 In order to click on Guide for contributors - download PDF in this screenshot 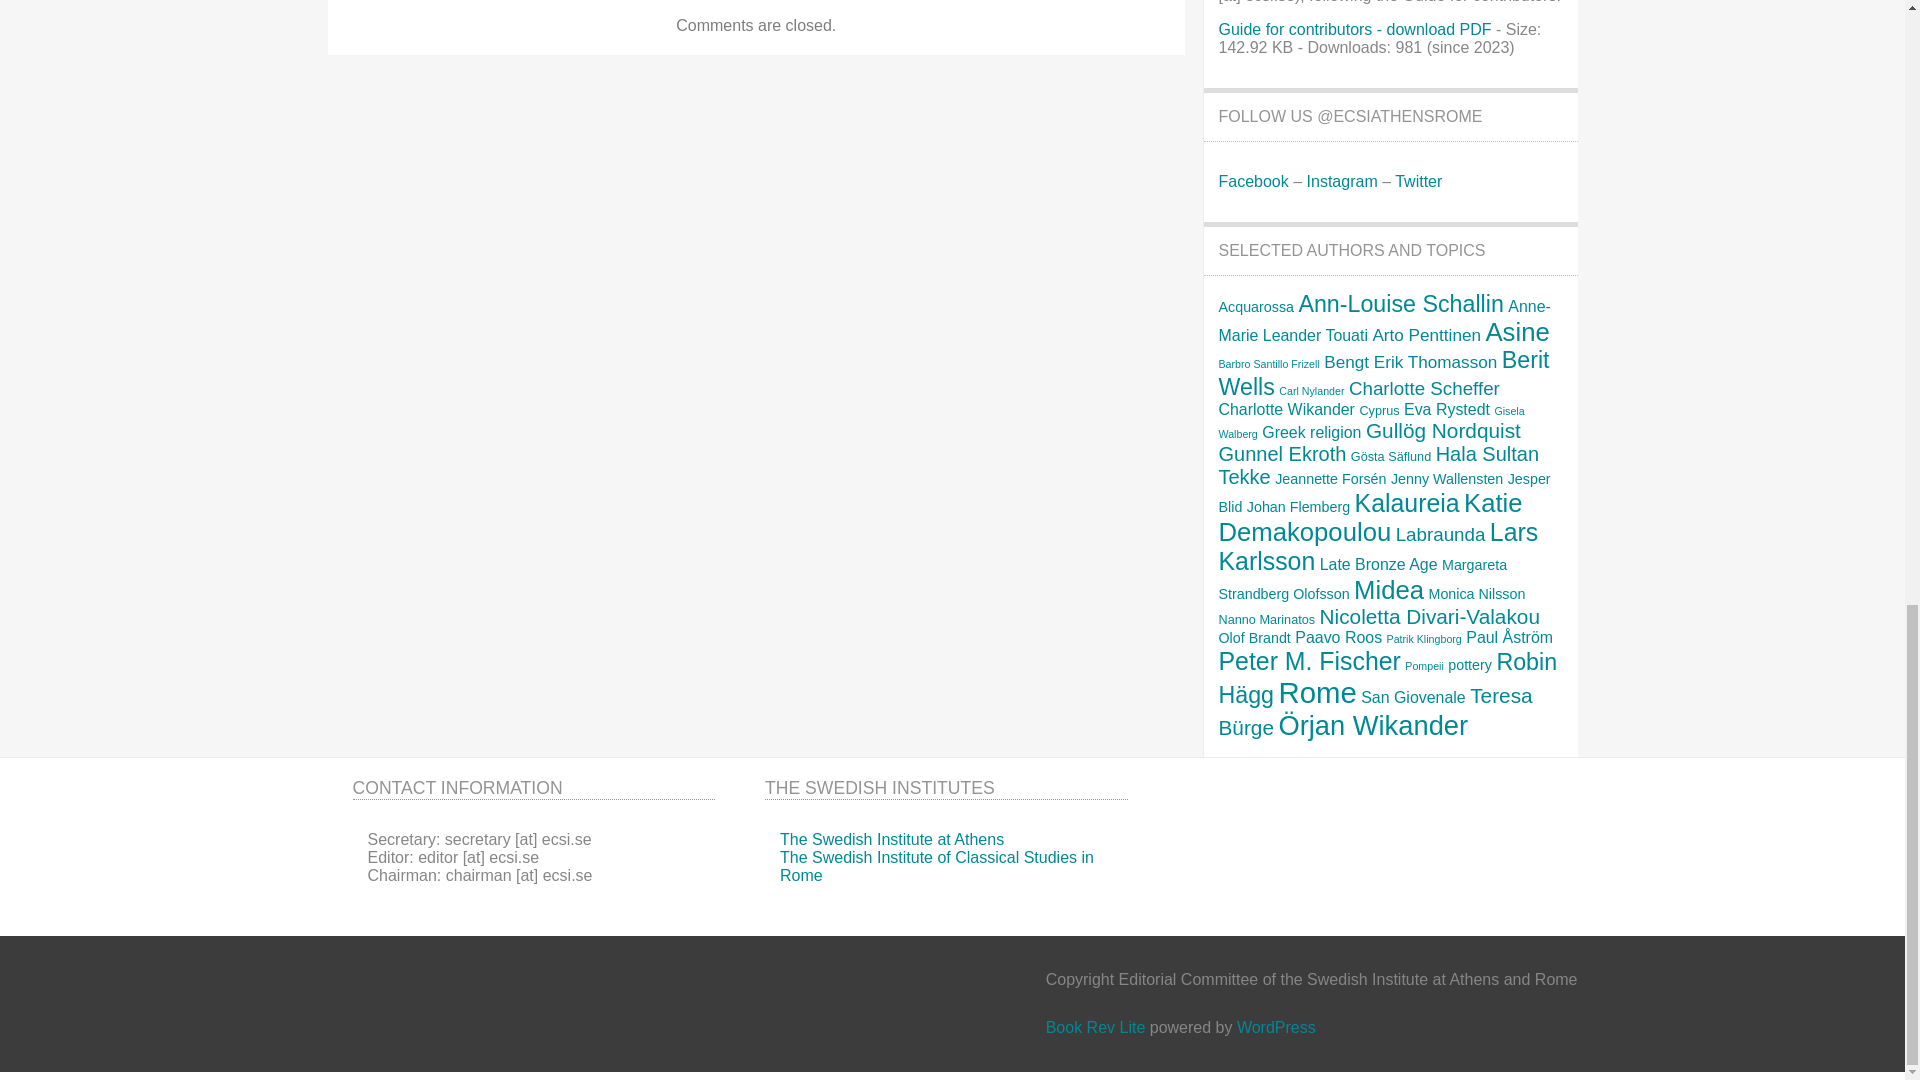, I will do `click(1354, 28)`.